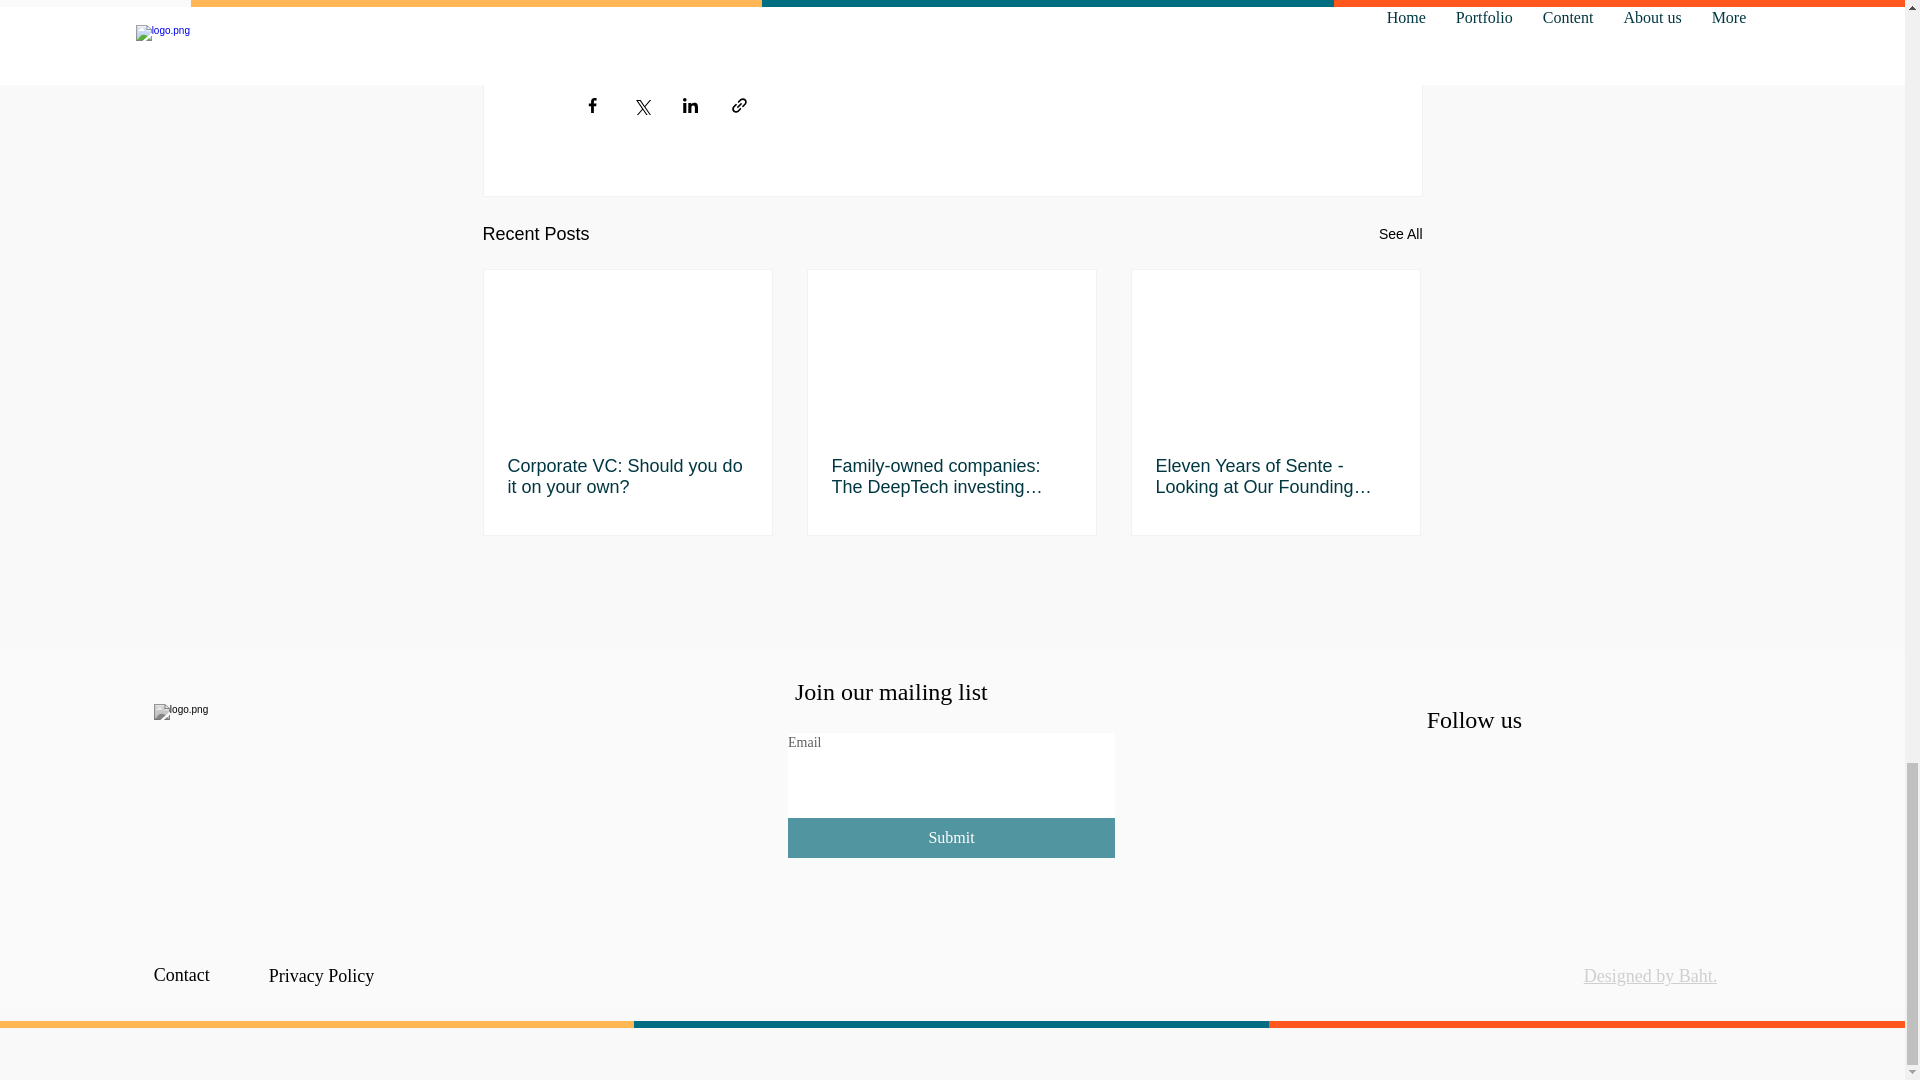 The height and width of the screenshot is (1080, 1920). I want to click on See All, so click(1400, 234).